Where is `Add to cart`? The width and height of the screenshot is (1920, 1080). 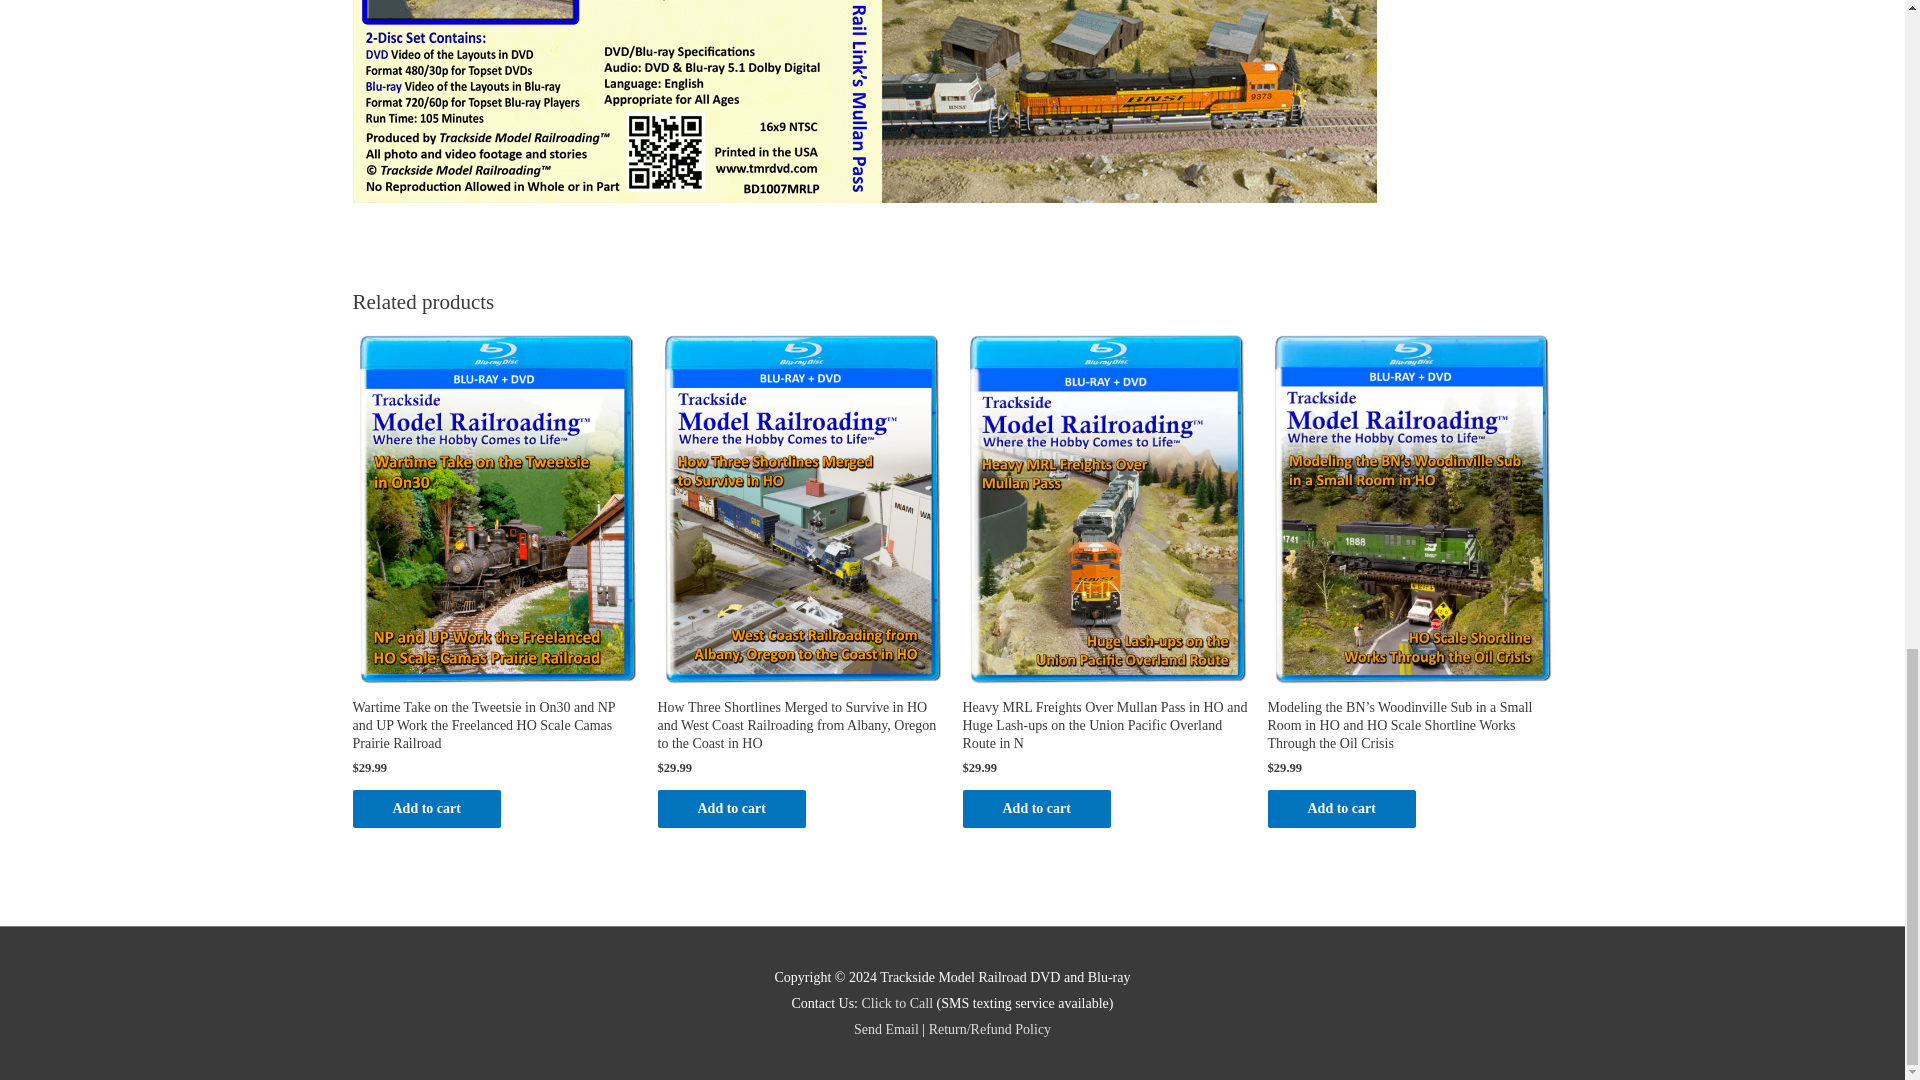 Add to cart is located at coordinates (732, 808).